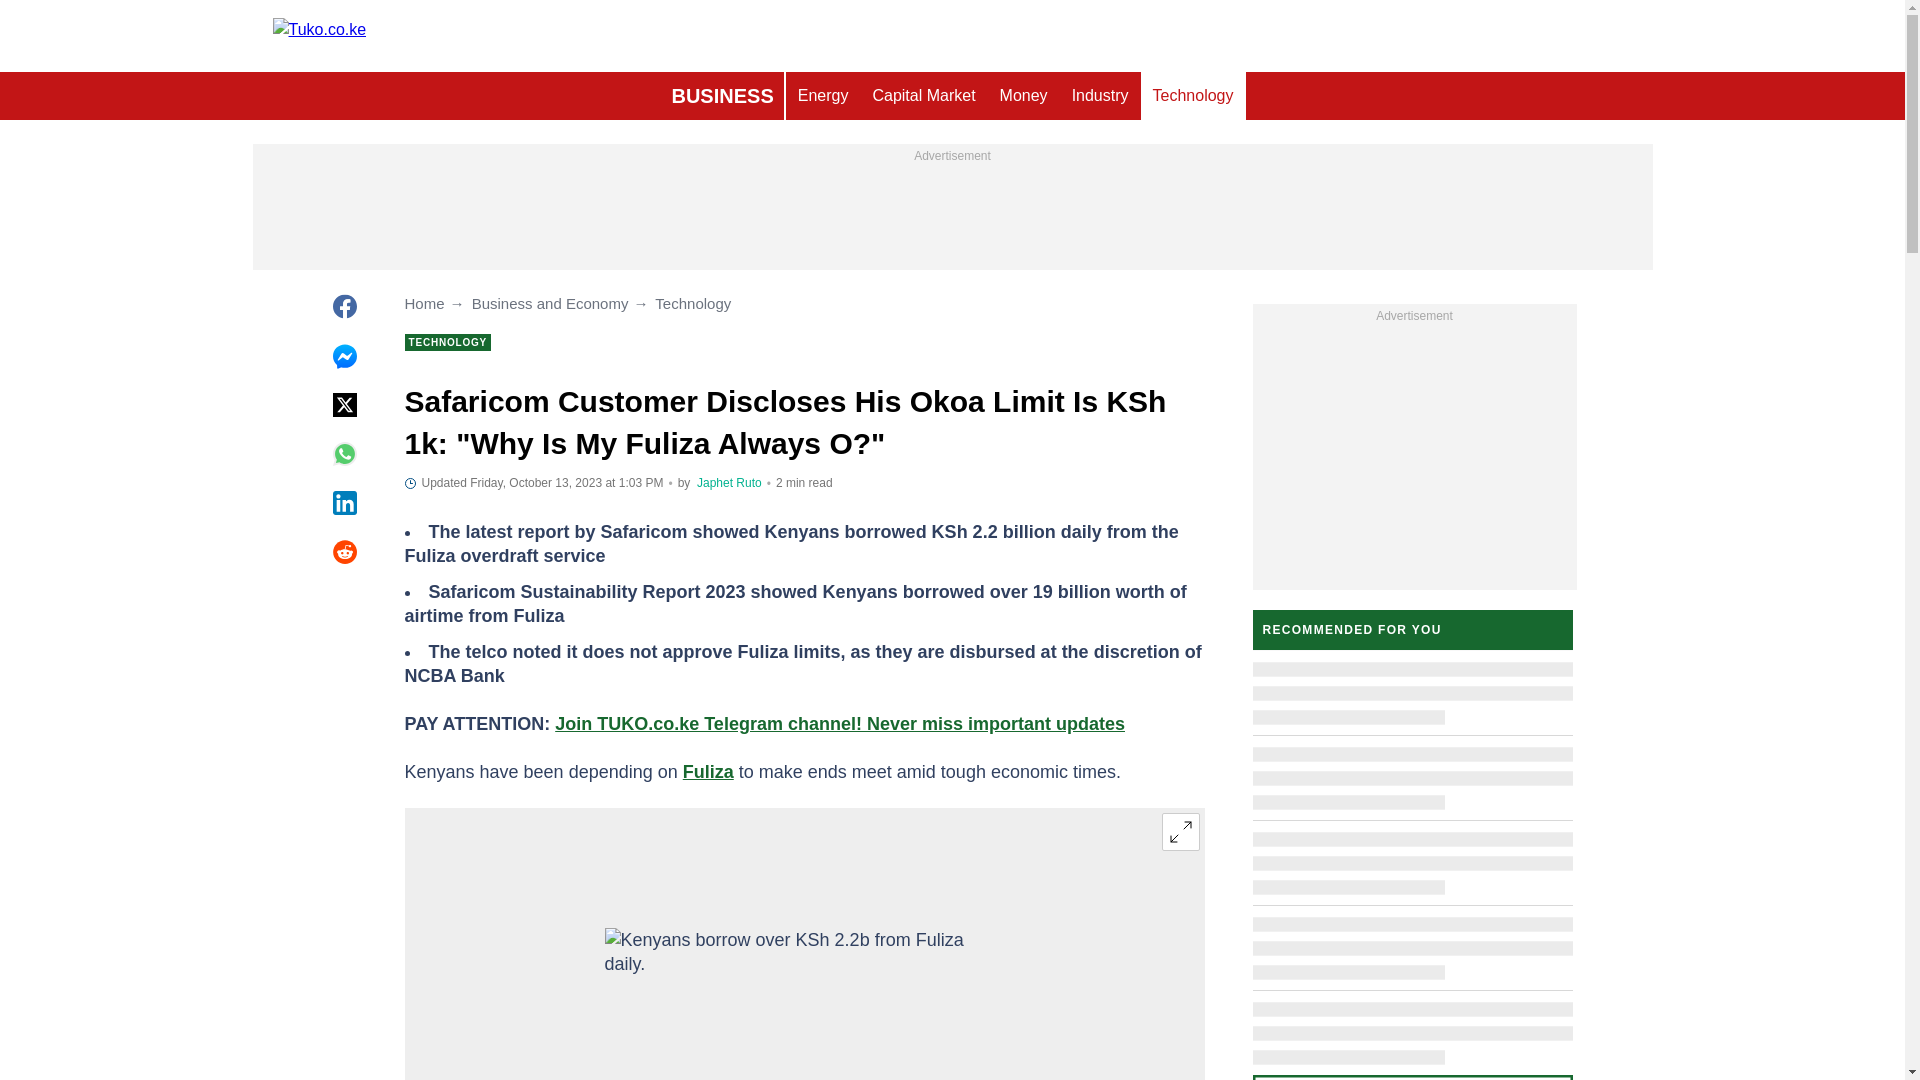 The width and height of the screenshot is (1920, 1080). What do you see at coordinates (1100, 96) in the screenshot?
I see `Industry` at bounding box center [1100, 96].